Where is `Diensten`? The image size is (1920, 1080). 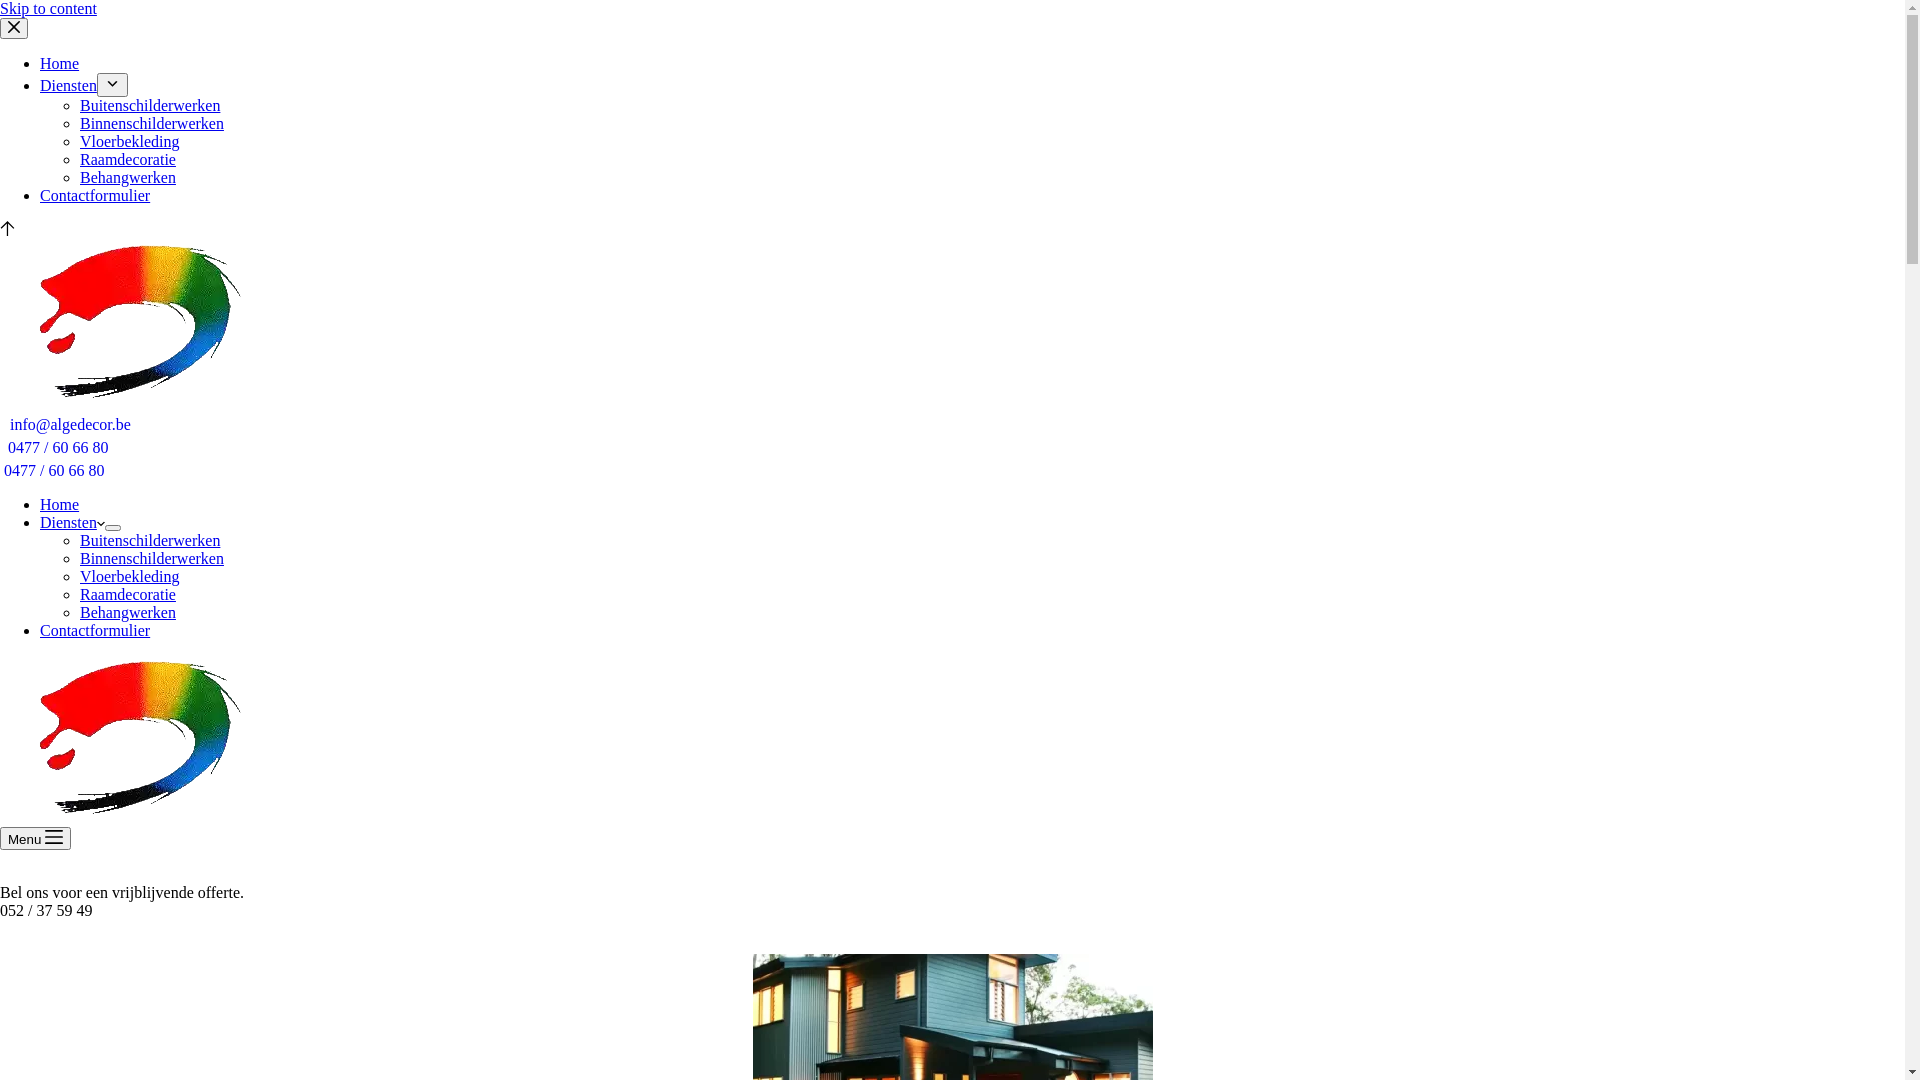
Diensten is located at coordinates (72, 522).